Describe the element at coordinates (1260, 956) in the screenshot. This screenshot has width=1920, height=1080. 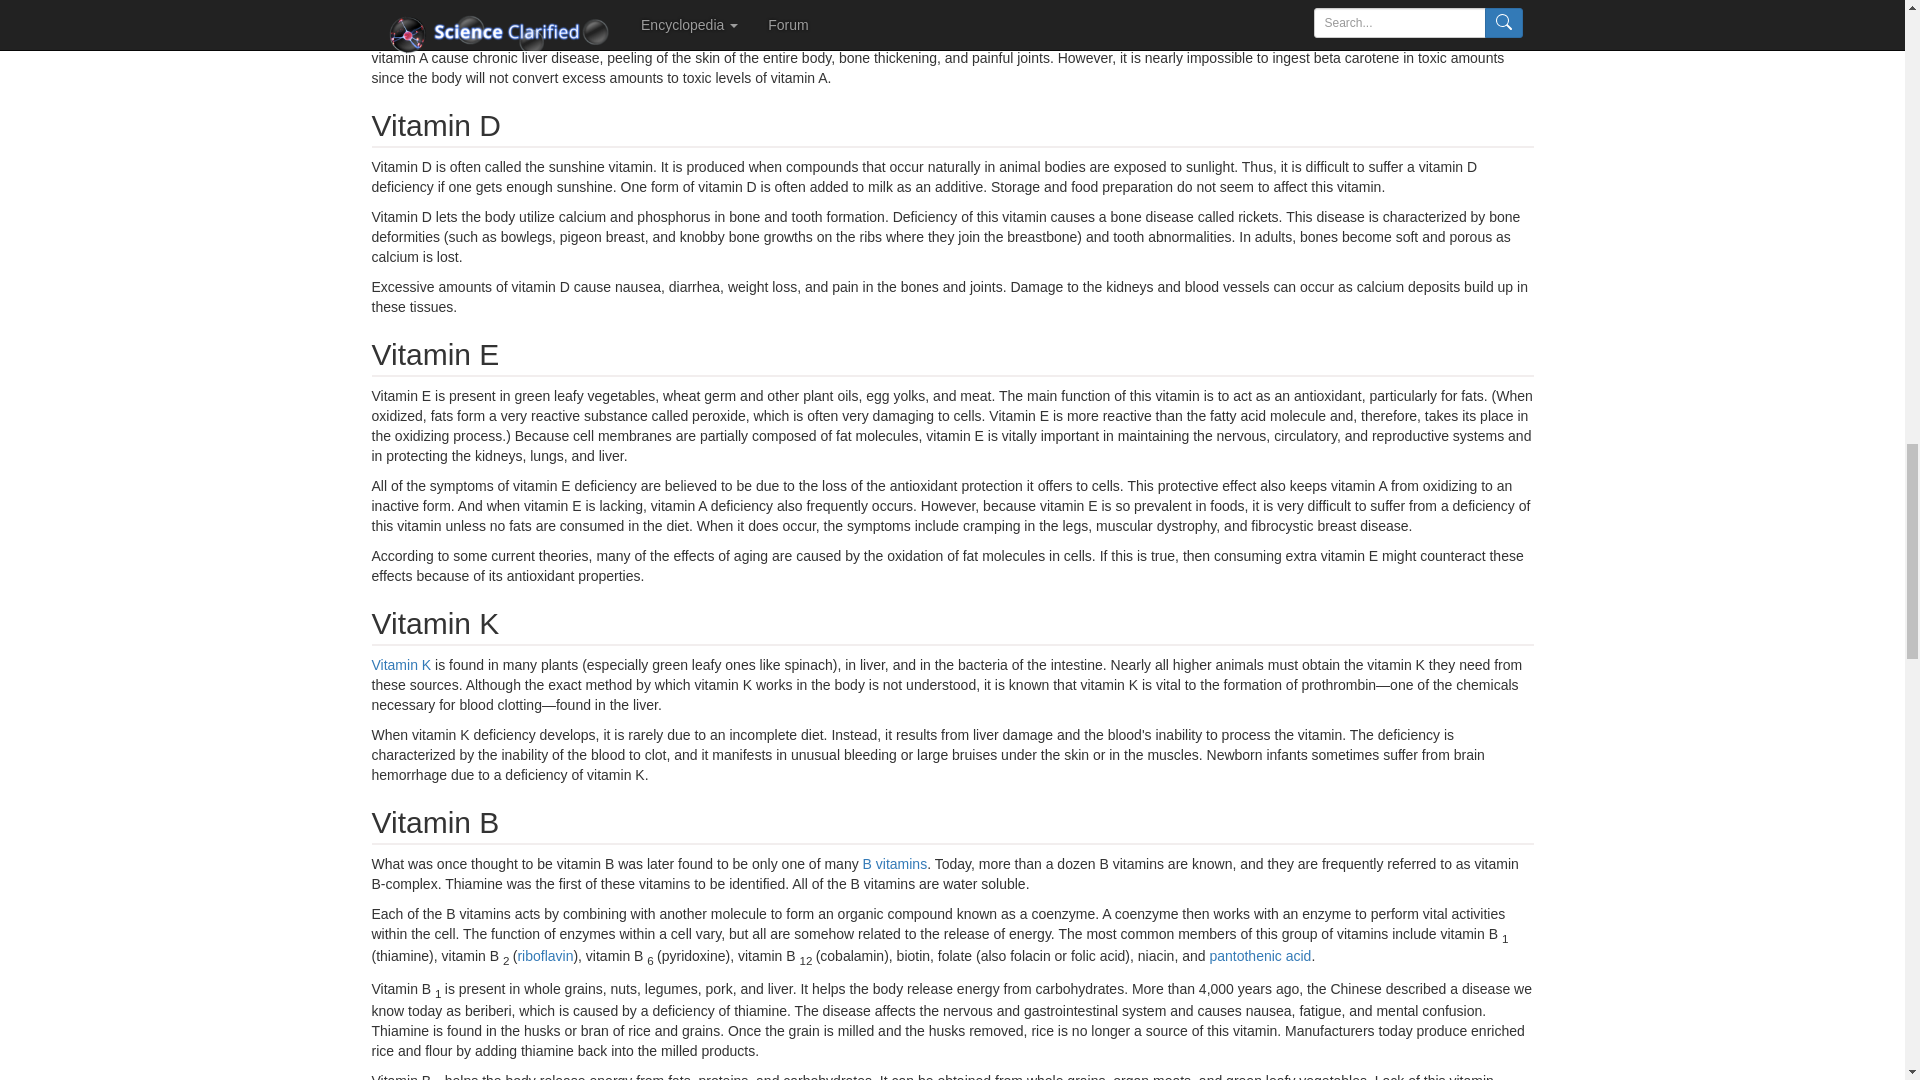
I see `View 'pantothenic acid' definition from Wikipedia` at that location.